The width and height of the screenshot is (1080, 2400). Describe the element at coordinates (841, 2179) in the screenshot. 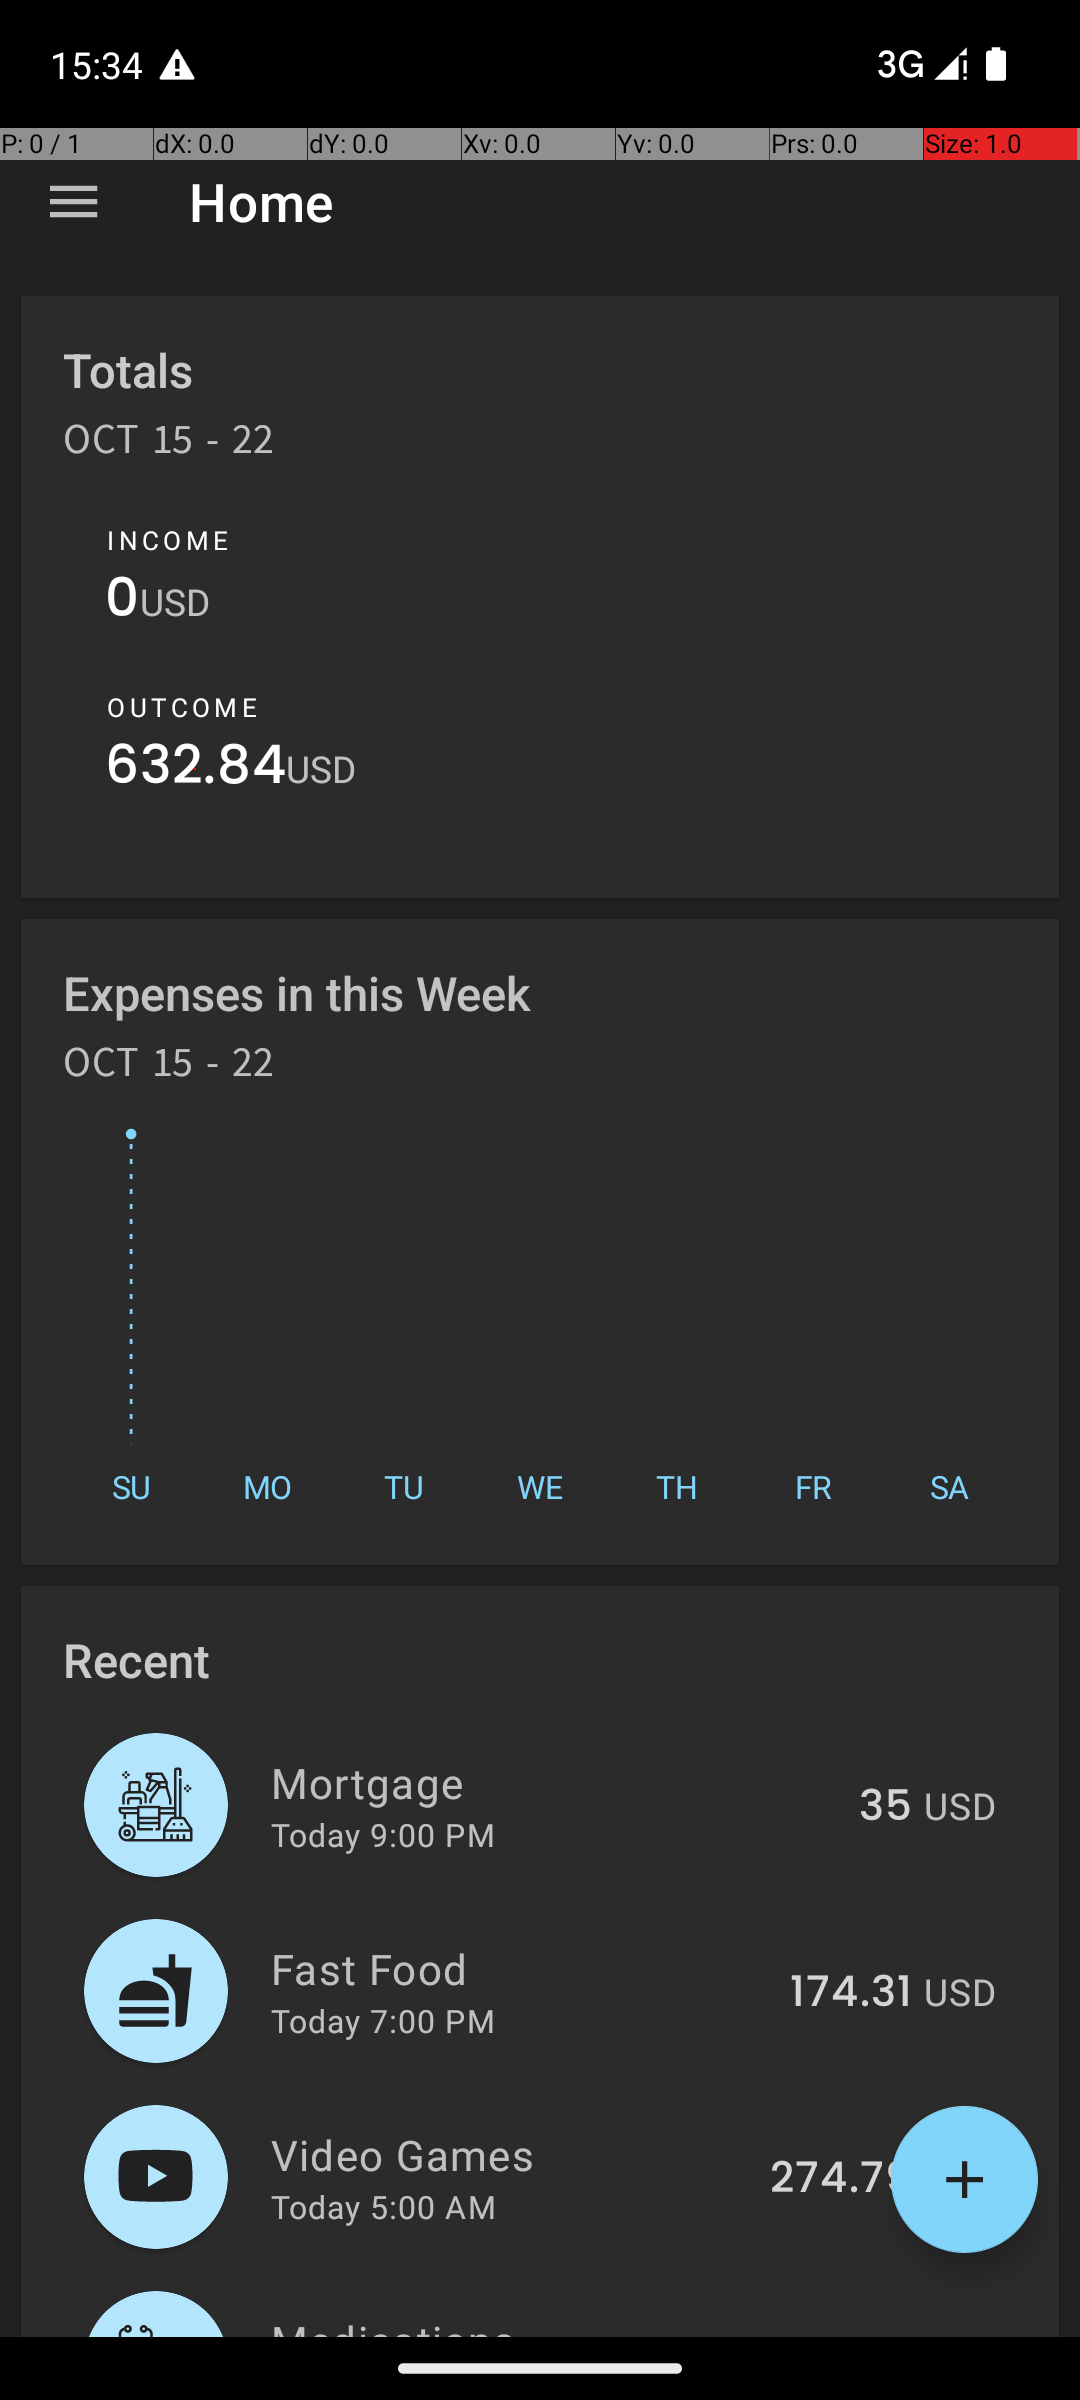

I see `274.79` at that location.